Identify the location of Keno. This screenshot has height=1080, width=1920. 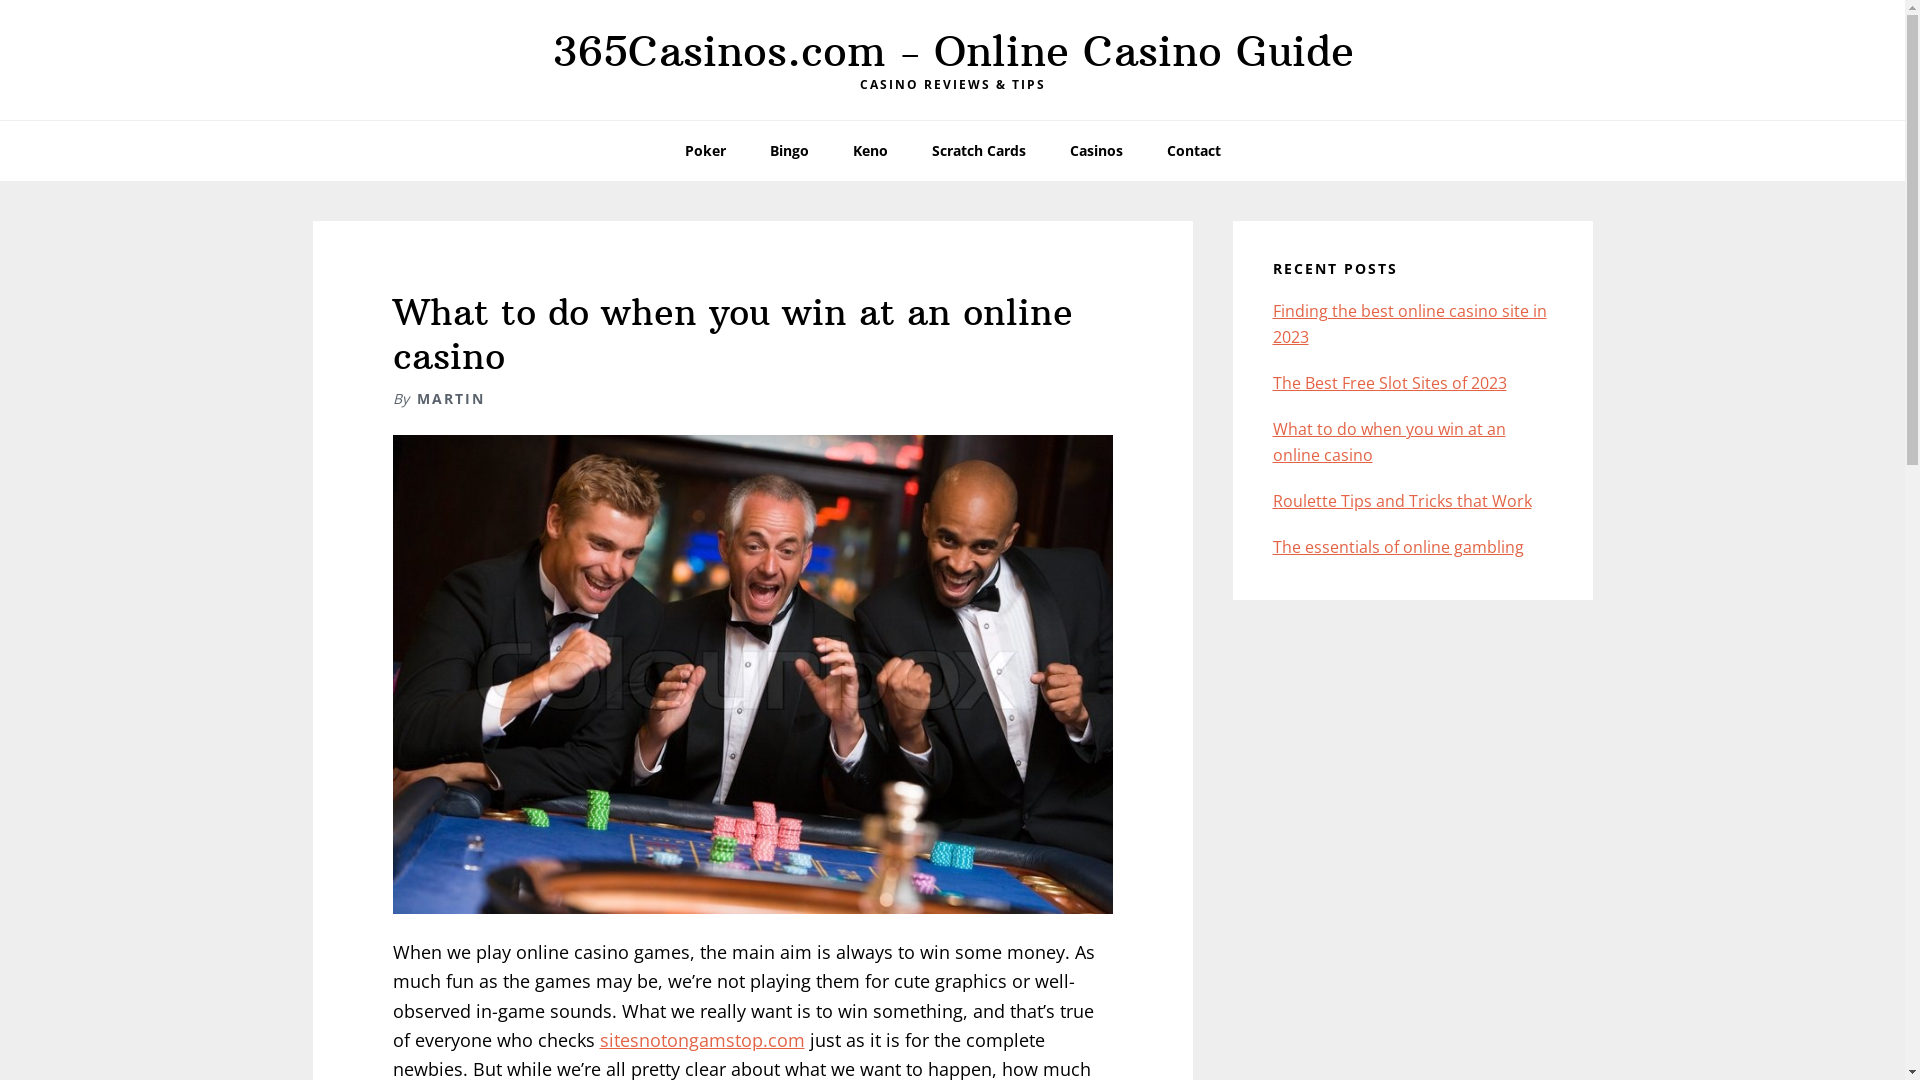
(870, 151).